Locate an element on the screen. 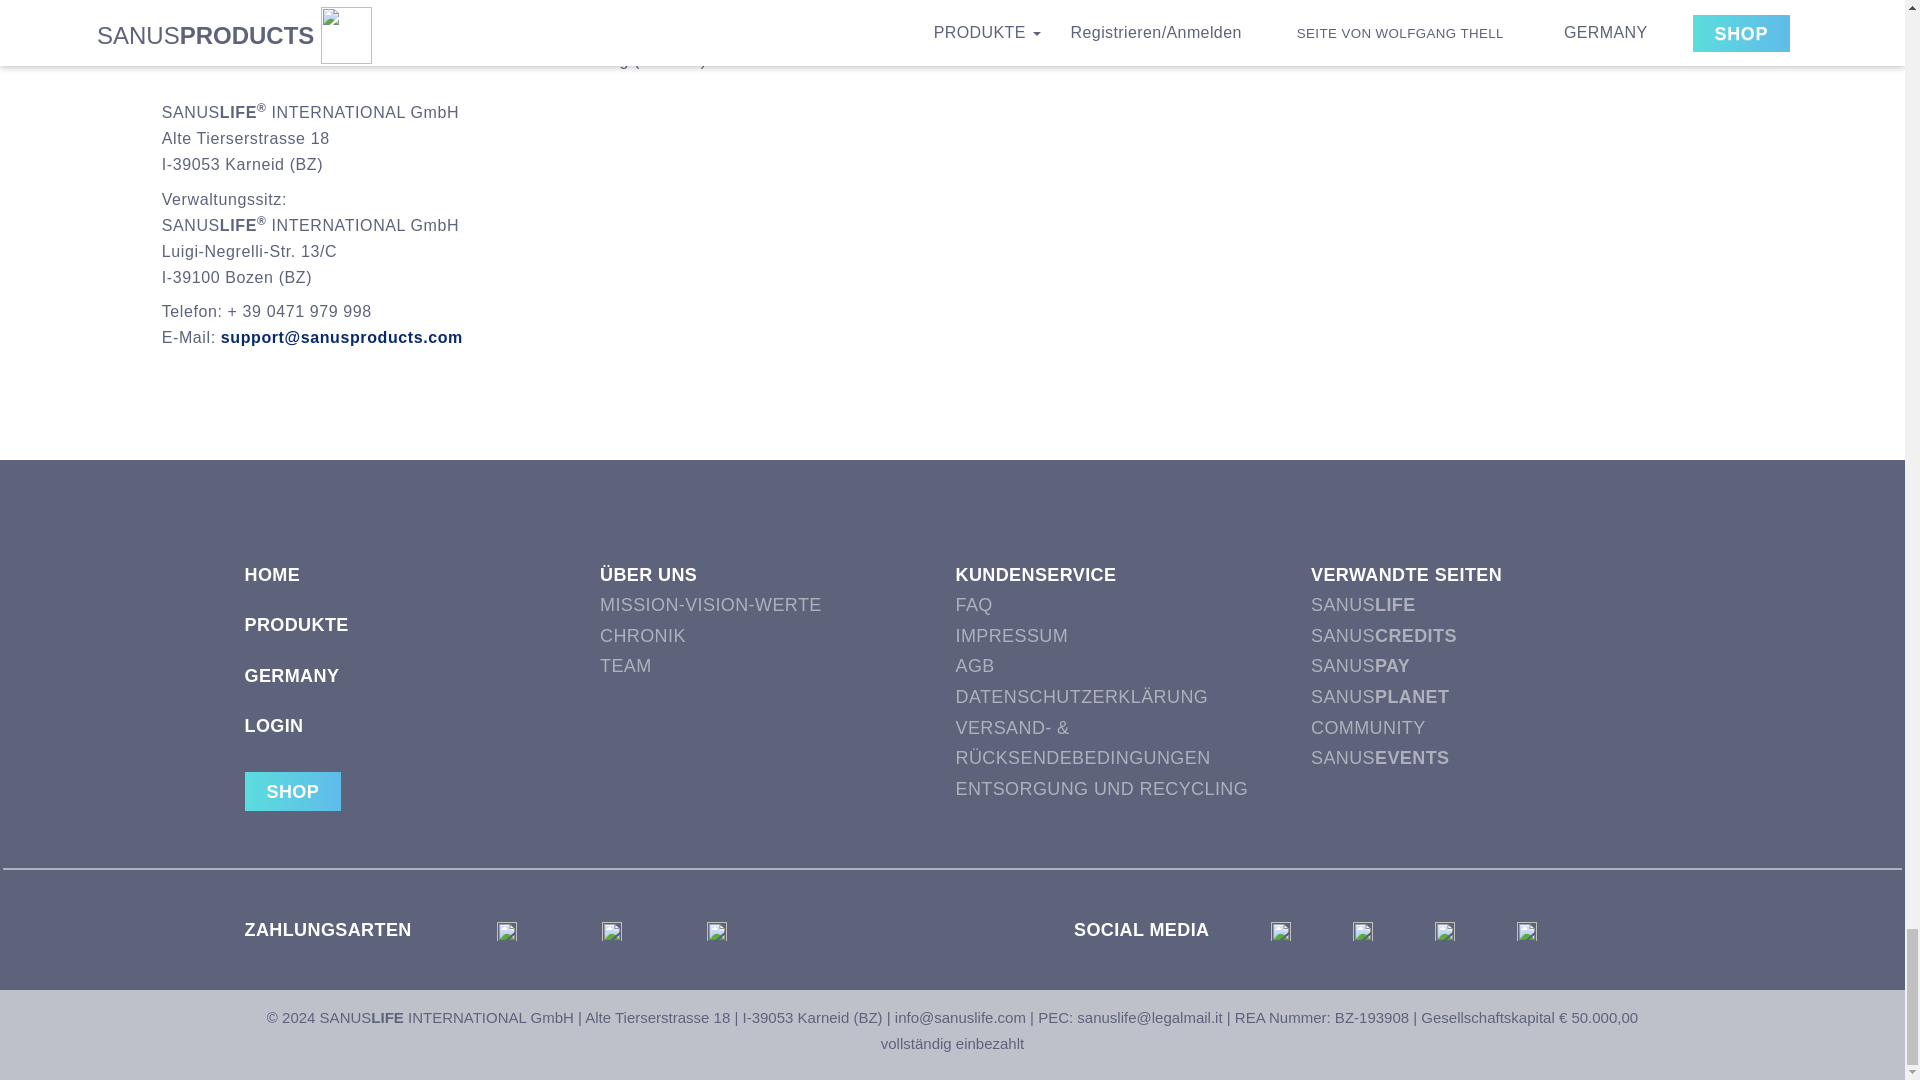  FAQ is located at coordinates (1130, 605).